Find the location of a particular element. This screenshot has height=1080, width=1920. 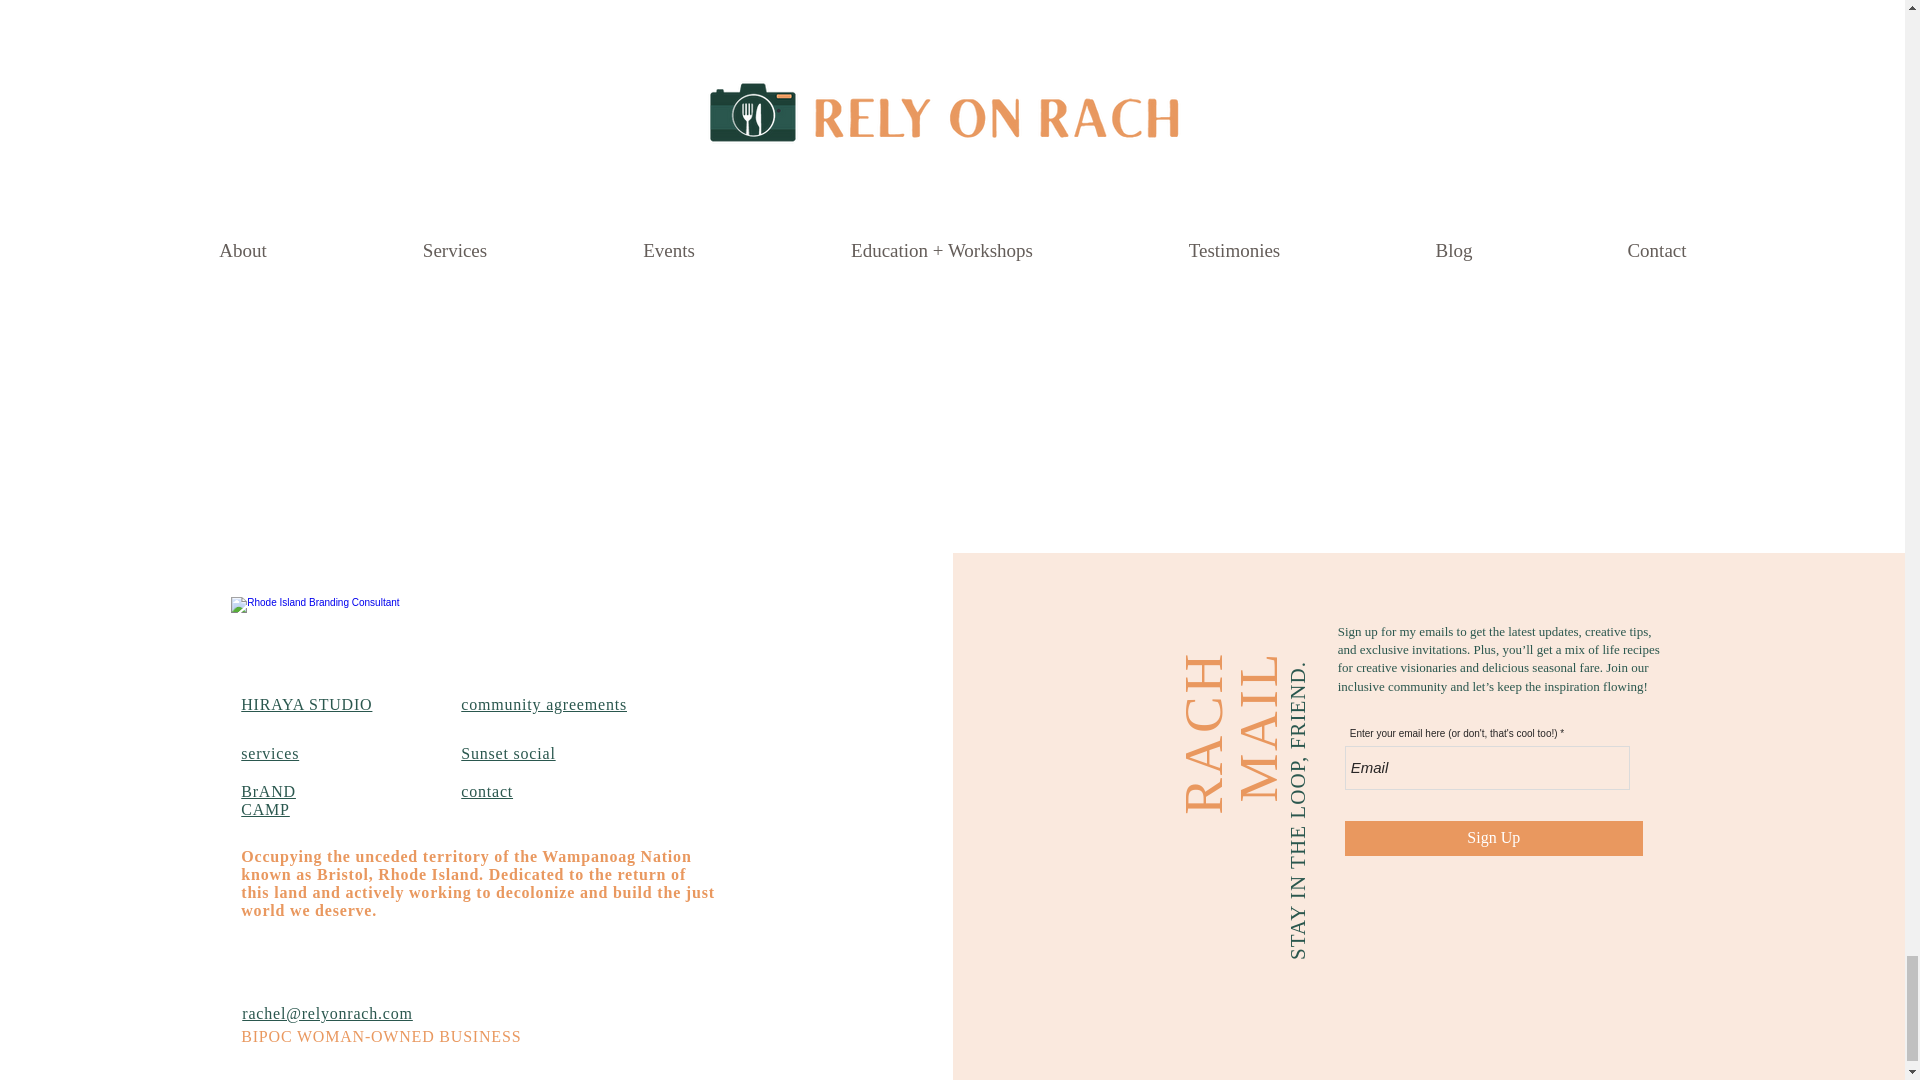

Sign Up is located at coordinates (1494, 838).